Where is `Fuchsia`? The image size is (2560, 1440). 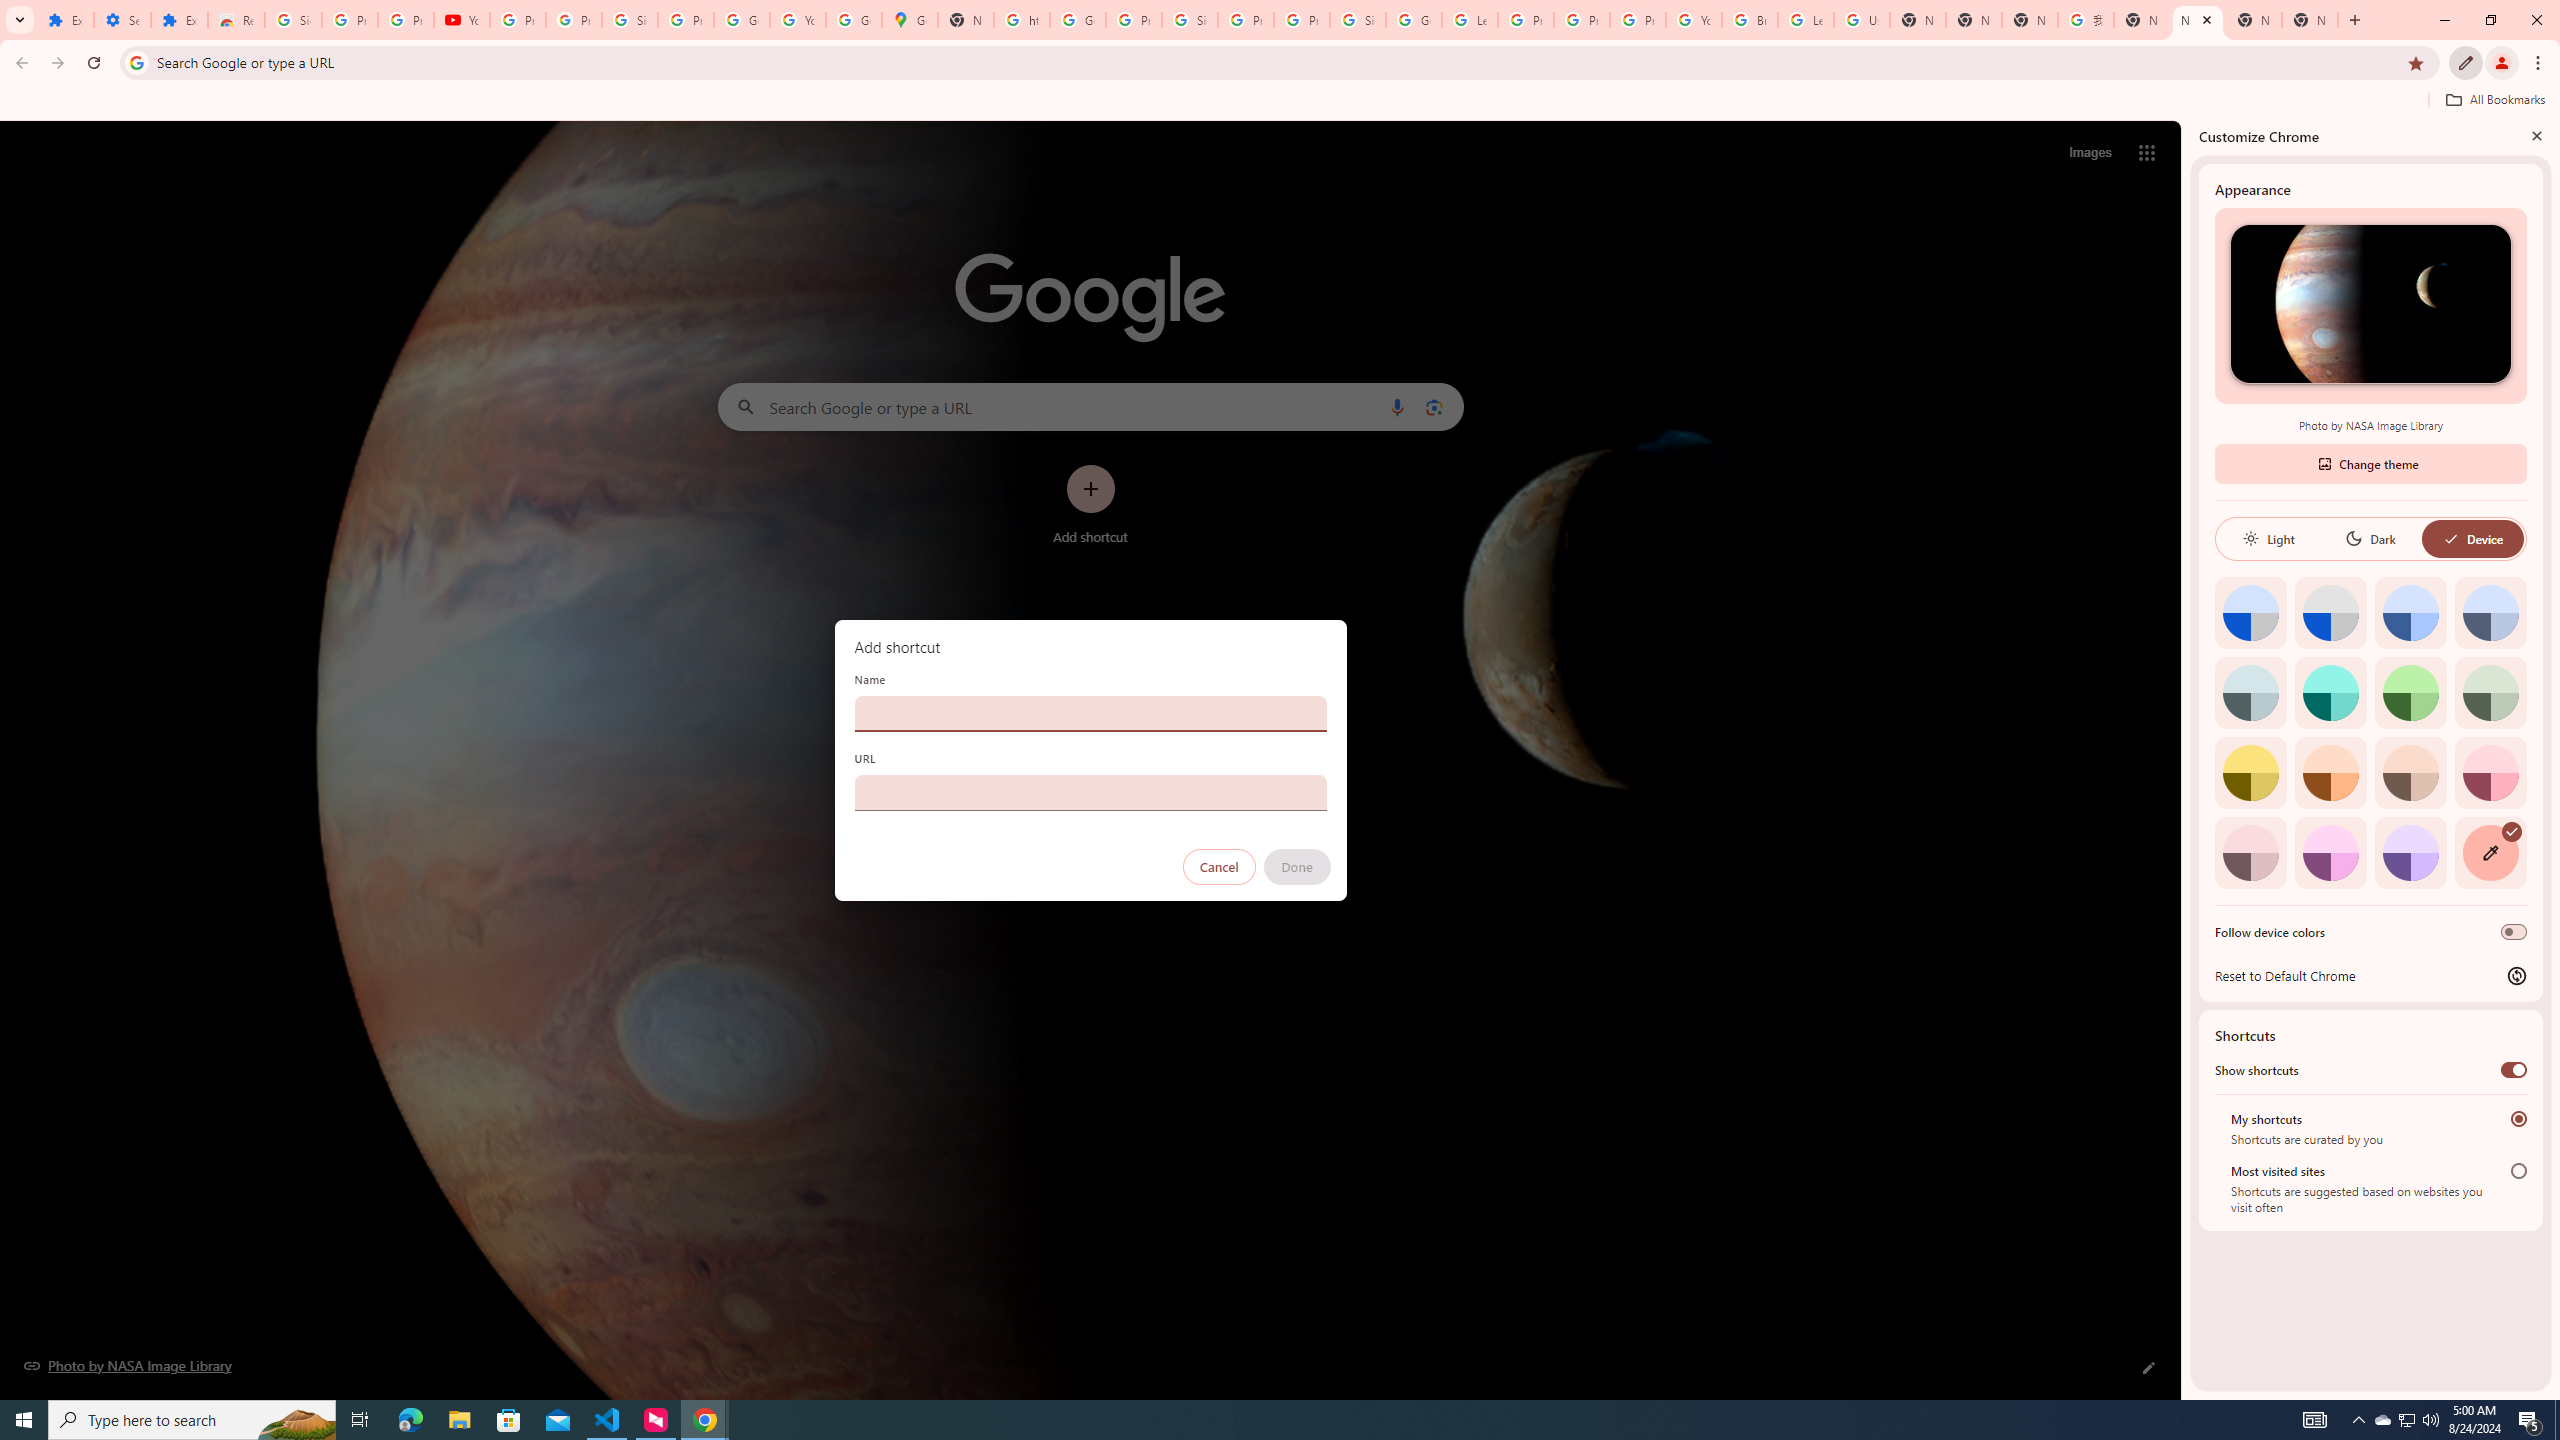 Fuchsia is located at coordinates (2330, 852).